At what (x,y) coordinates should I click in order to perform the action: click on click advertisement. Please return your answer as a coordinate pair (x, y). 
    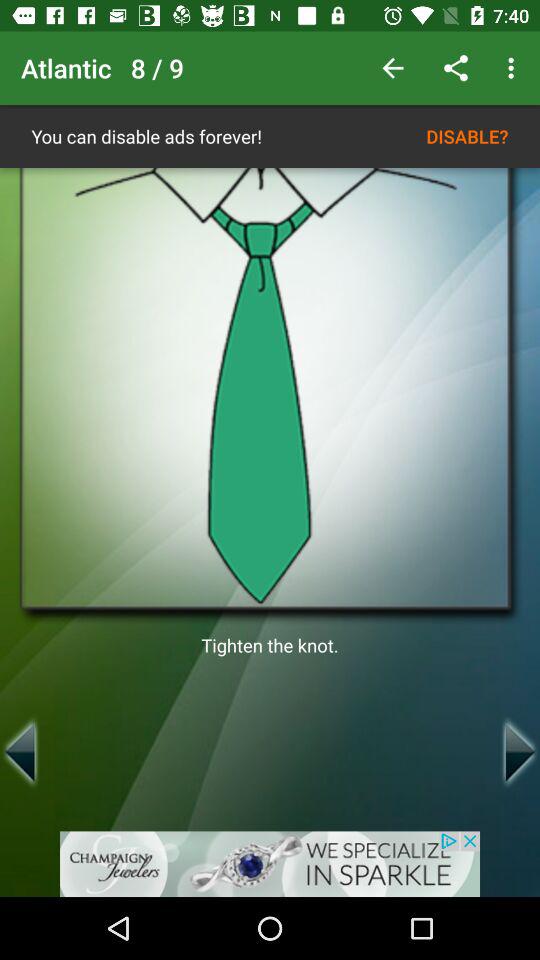
    Looking at the image, I should click on (270, 864).